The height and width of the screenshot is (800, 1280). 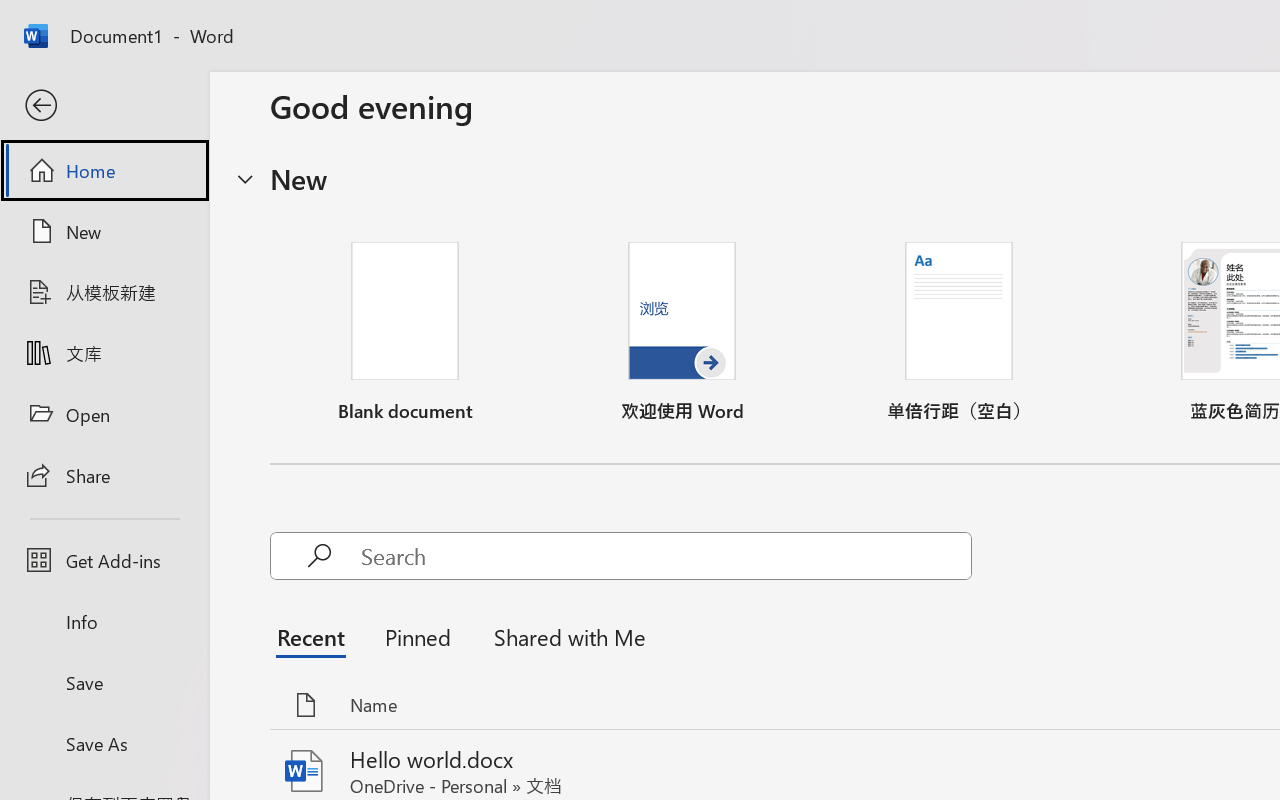 What do you see at coordinates (405, 332) in the screenshot?
I see `Blank document` at bounding box center [405, 332].